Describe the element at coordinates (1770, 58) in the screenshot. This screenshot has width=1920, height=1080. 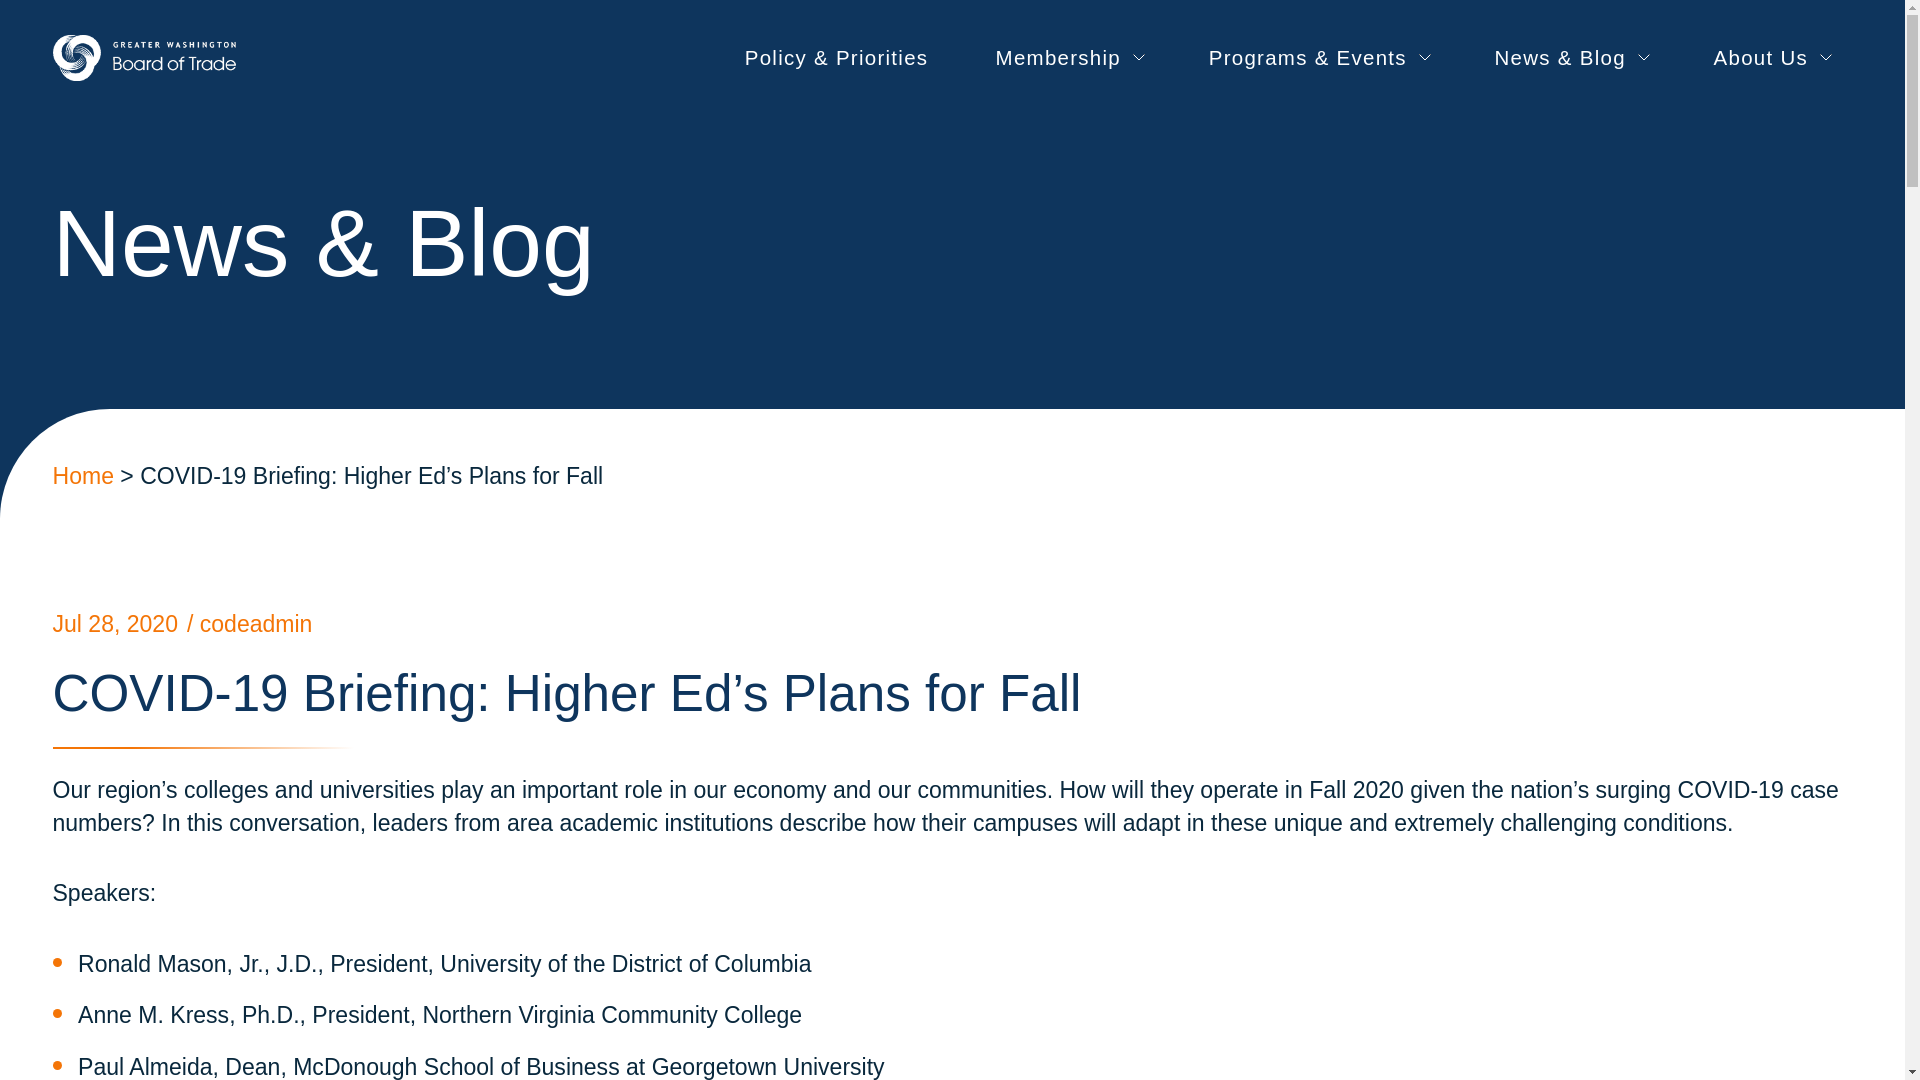
I see `About Us` at that location.